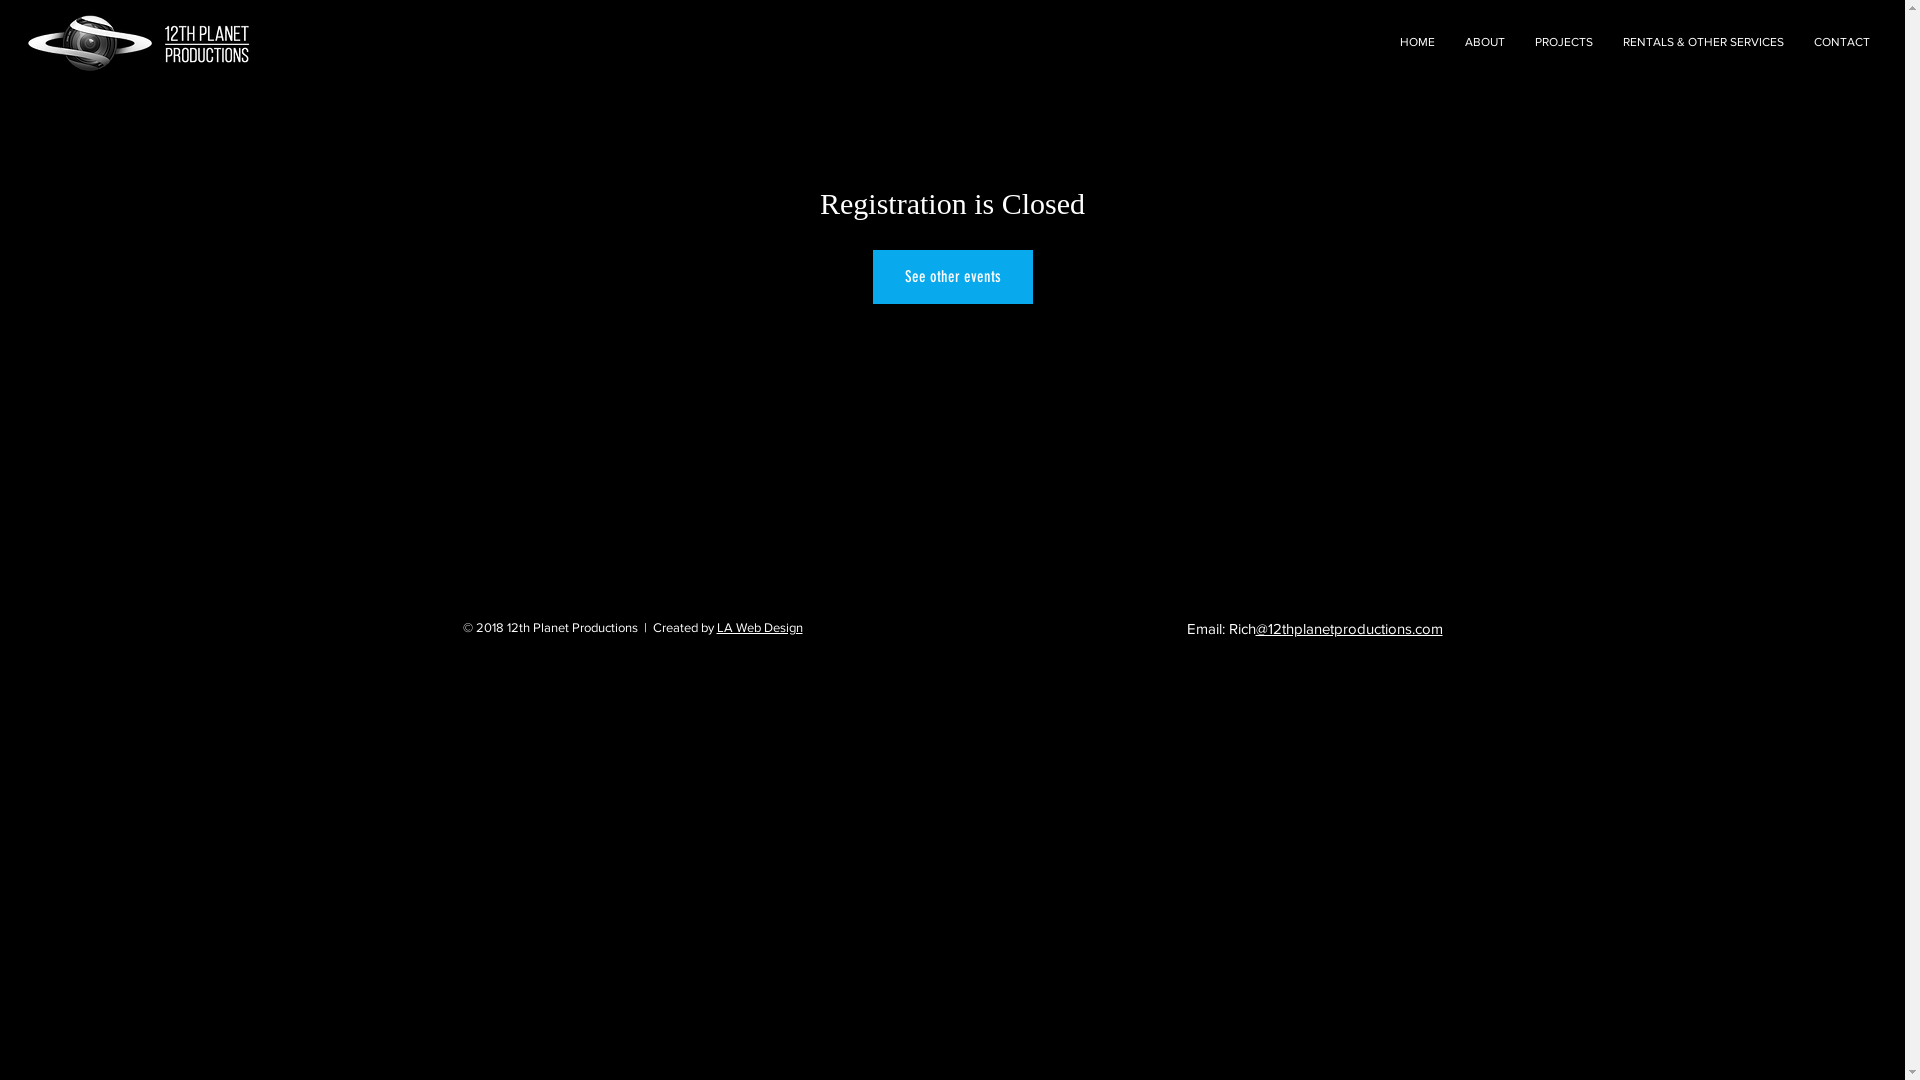 Image resolution: width=1920 pixels, height=1080 pixels. I want to click on RENTALS & OTHER SERVICES, so click(1704, 42).